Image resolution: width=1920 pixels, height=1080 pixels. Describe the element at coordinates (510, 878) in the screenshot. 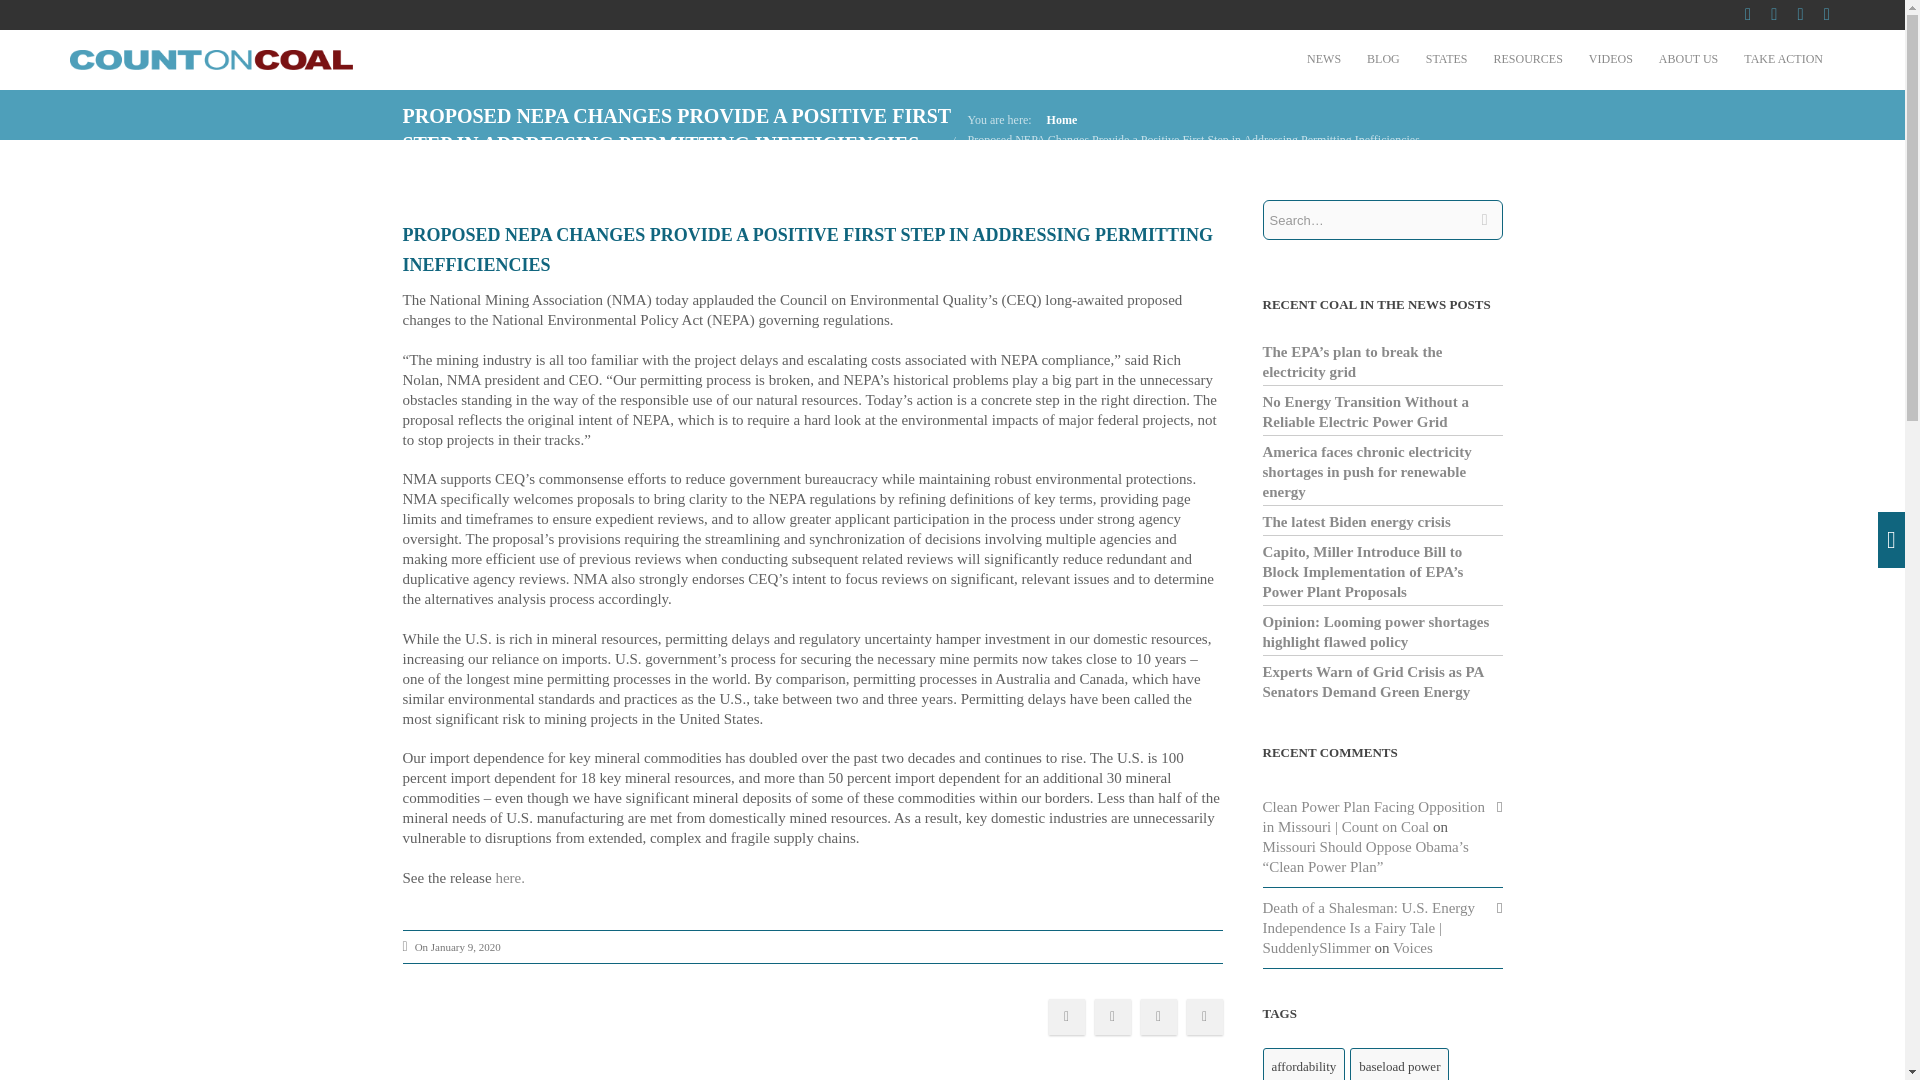

I see `here.` at that location.